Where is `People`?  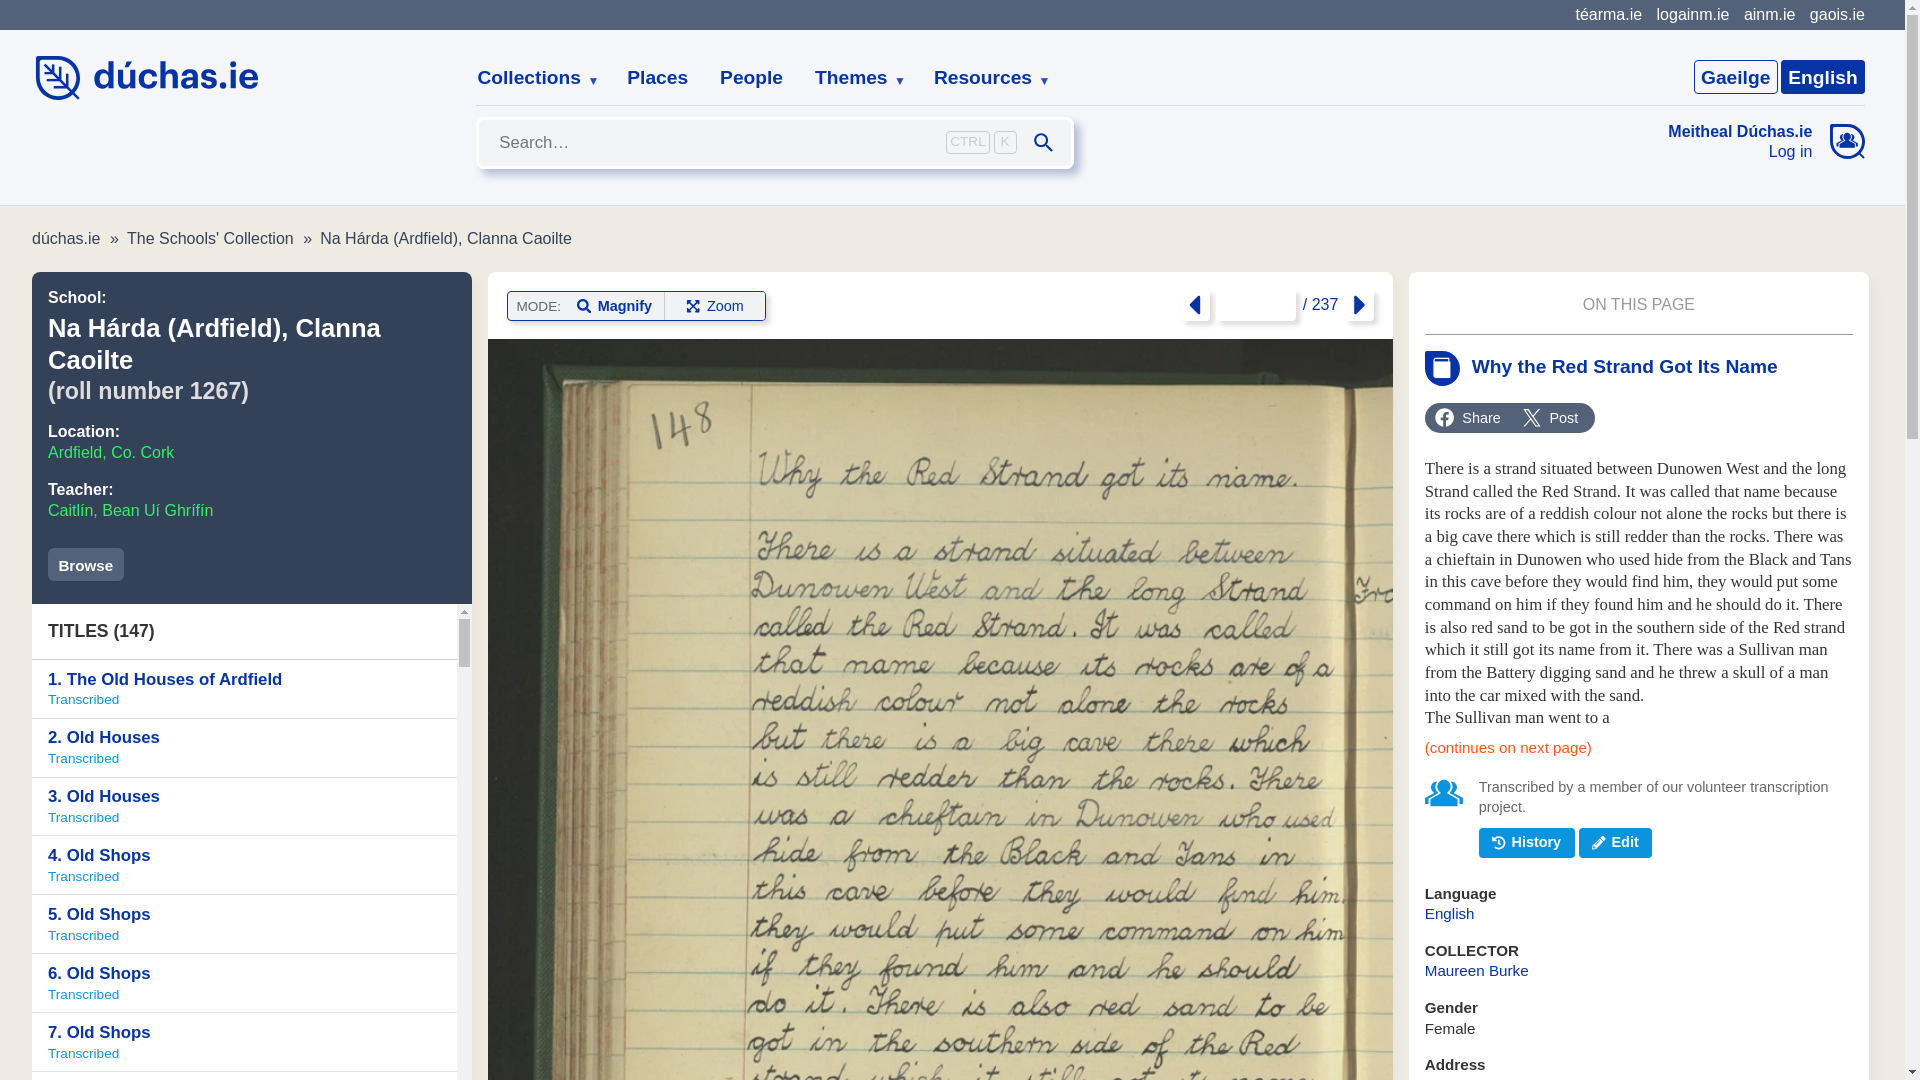
People is located at coordinates (751, 78).